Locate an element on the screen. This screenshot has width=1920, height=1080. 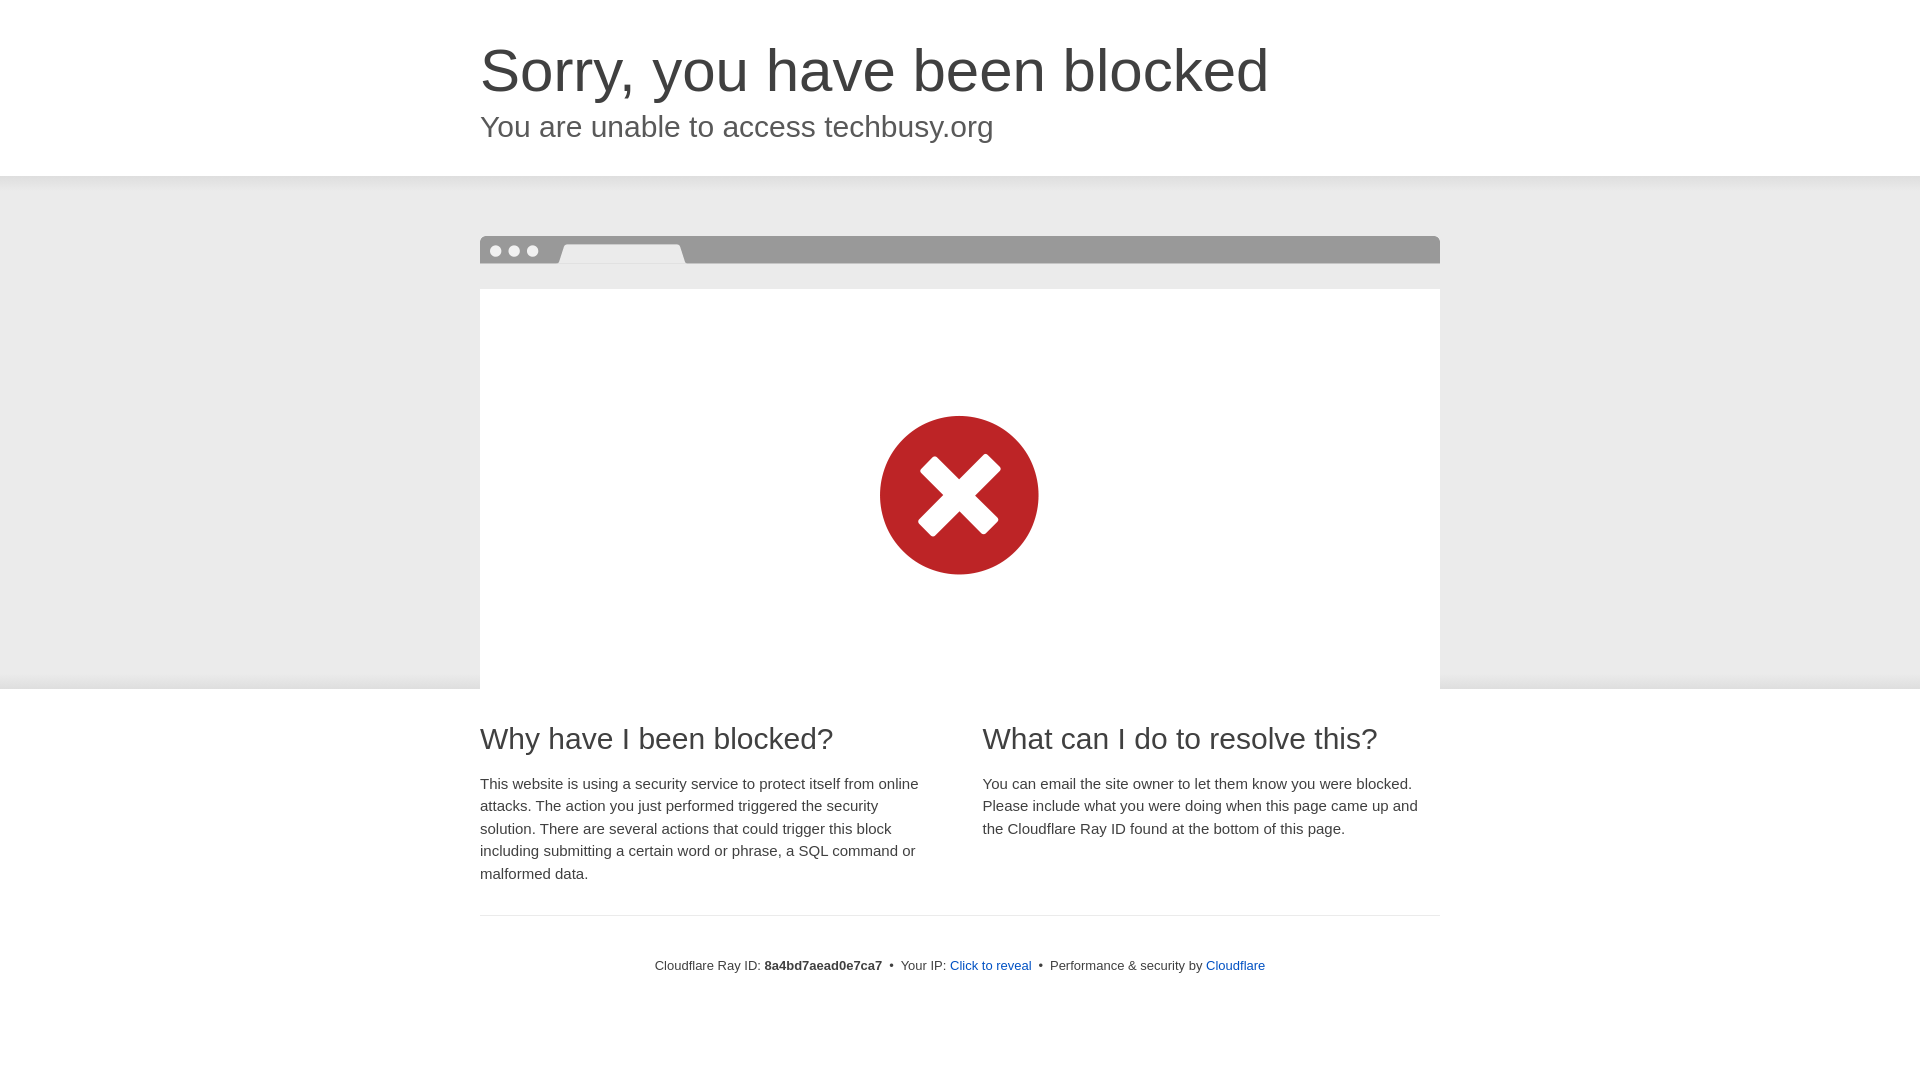
Click to reveal is located at coordinates (991, 966).